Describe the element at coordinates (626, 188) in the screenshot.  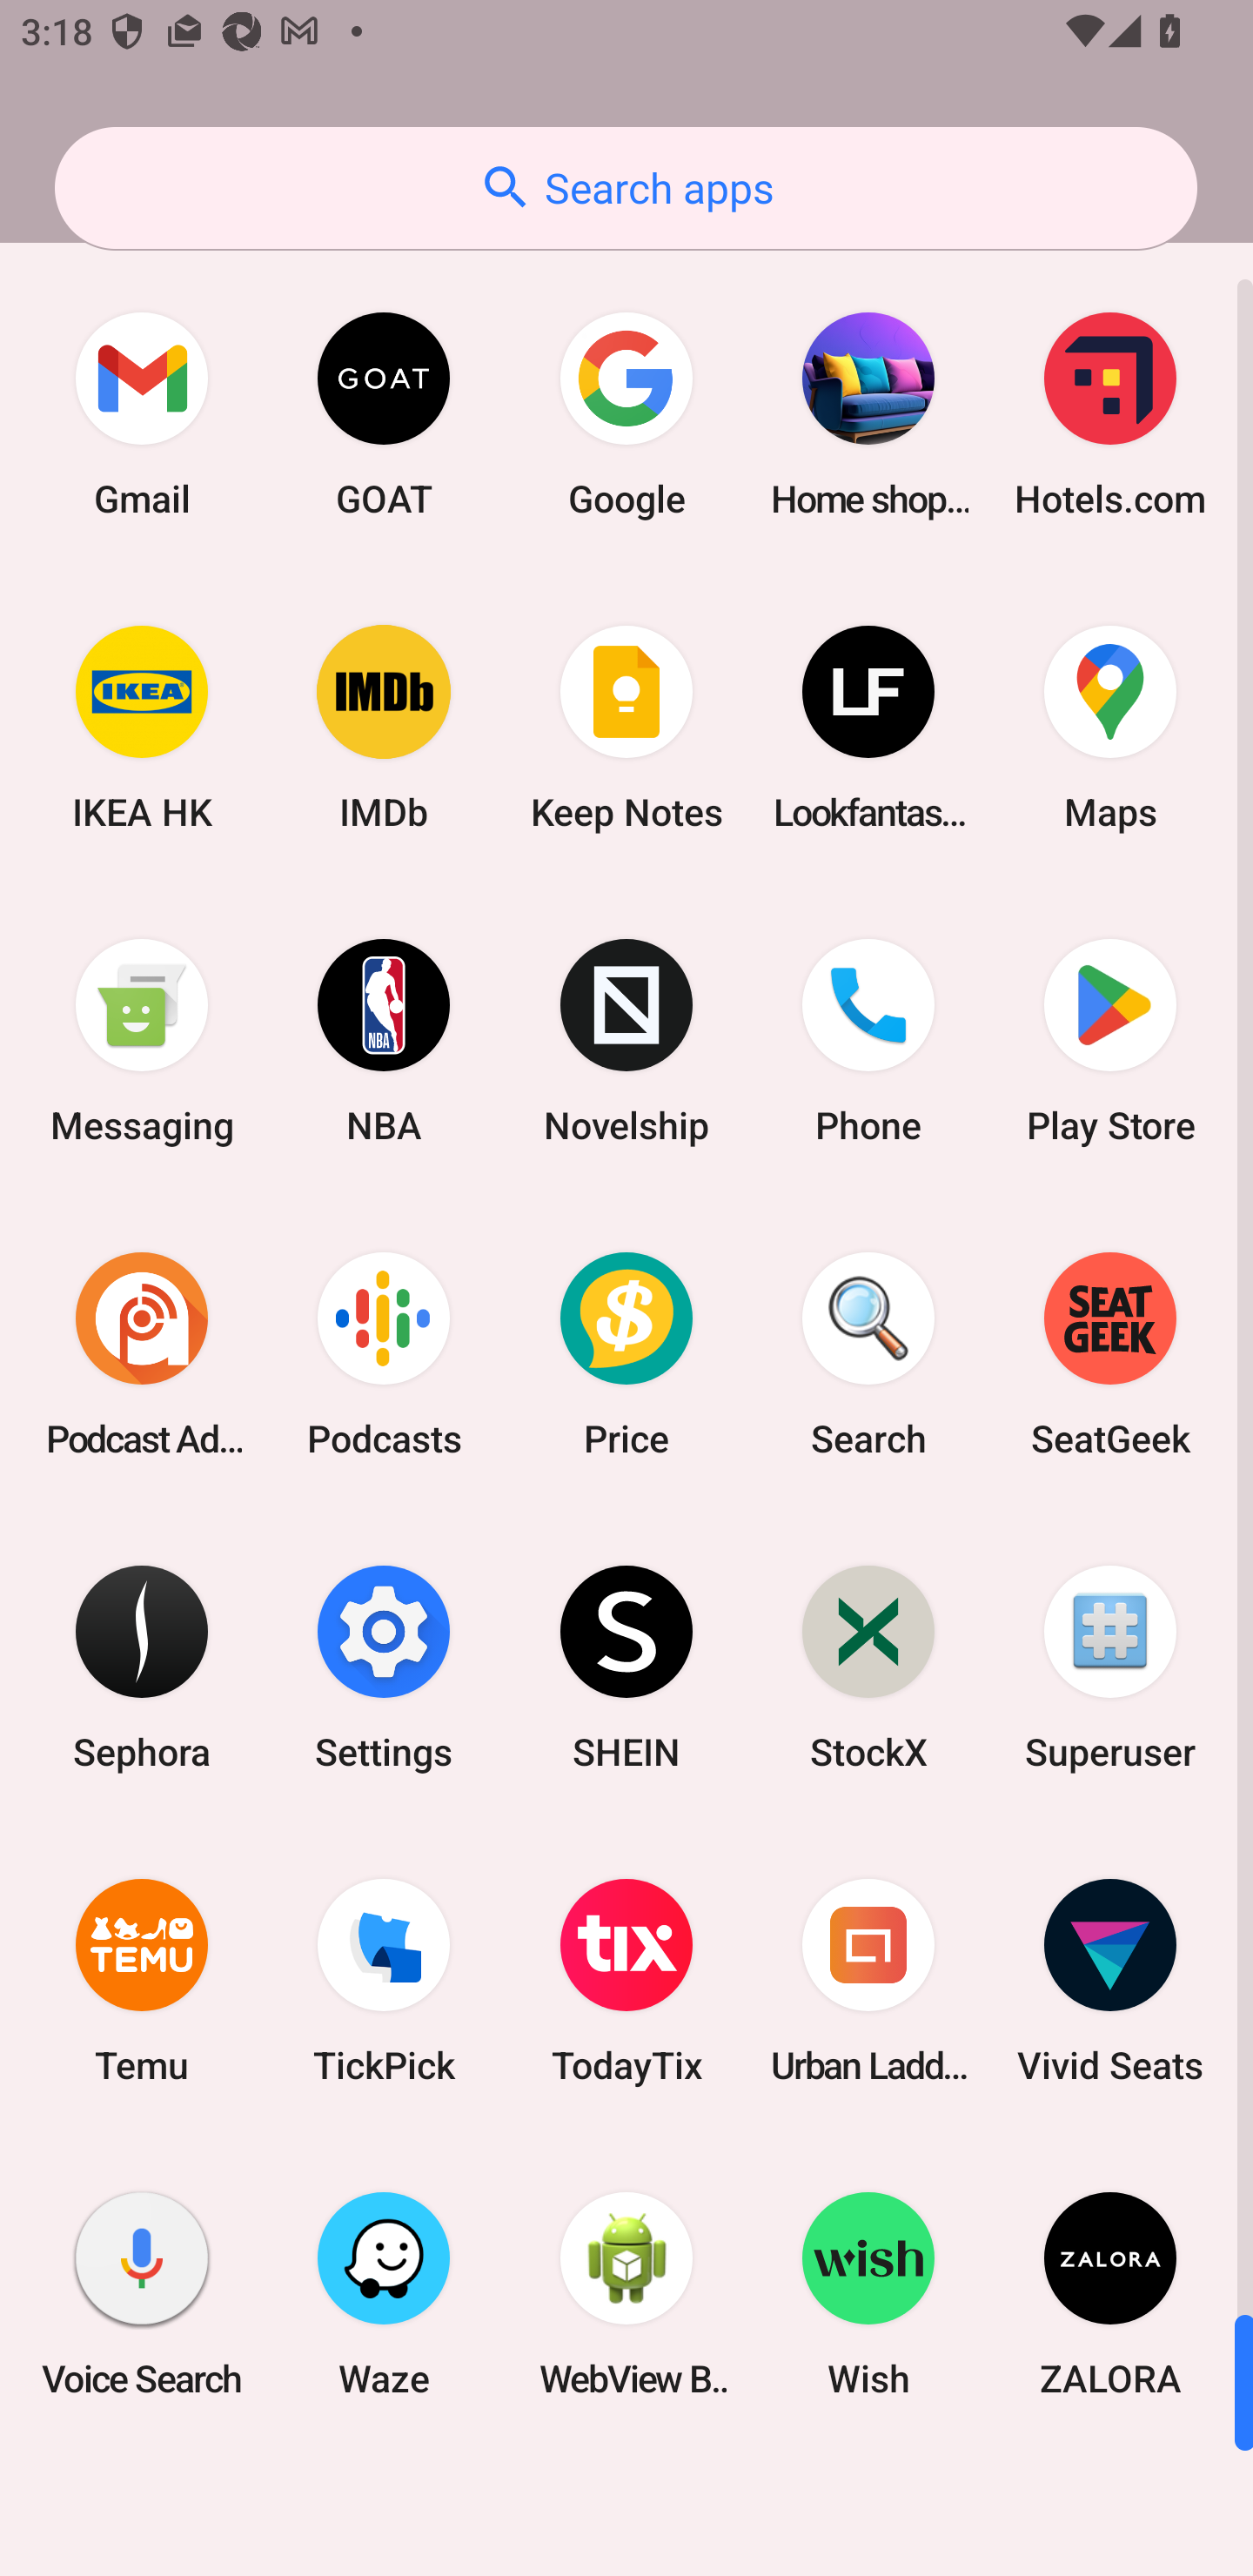
I see `  Search apps` at that location.